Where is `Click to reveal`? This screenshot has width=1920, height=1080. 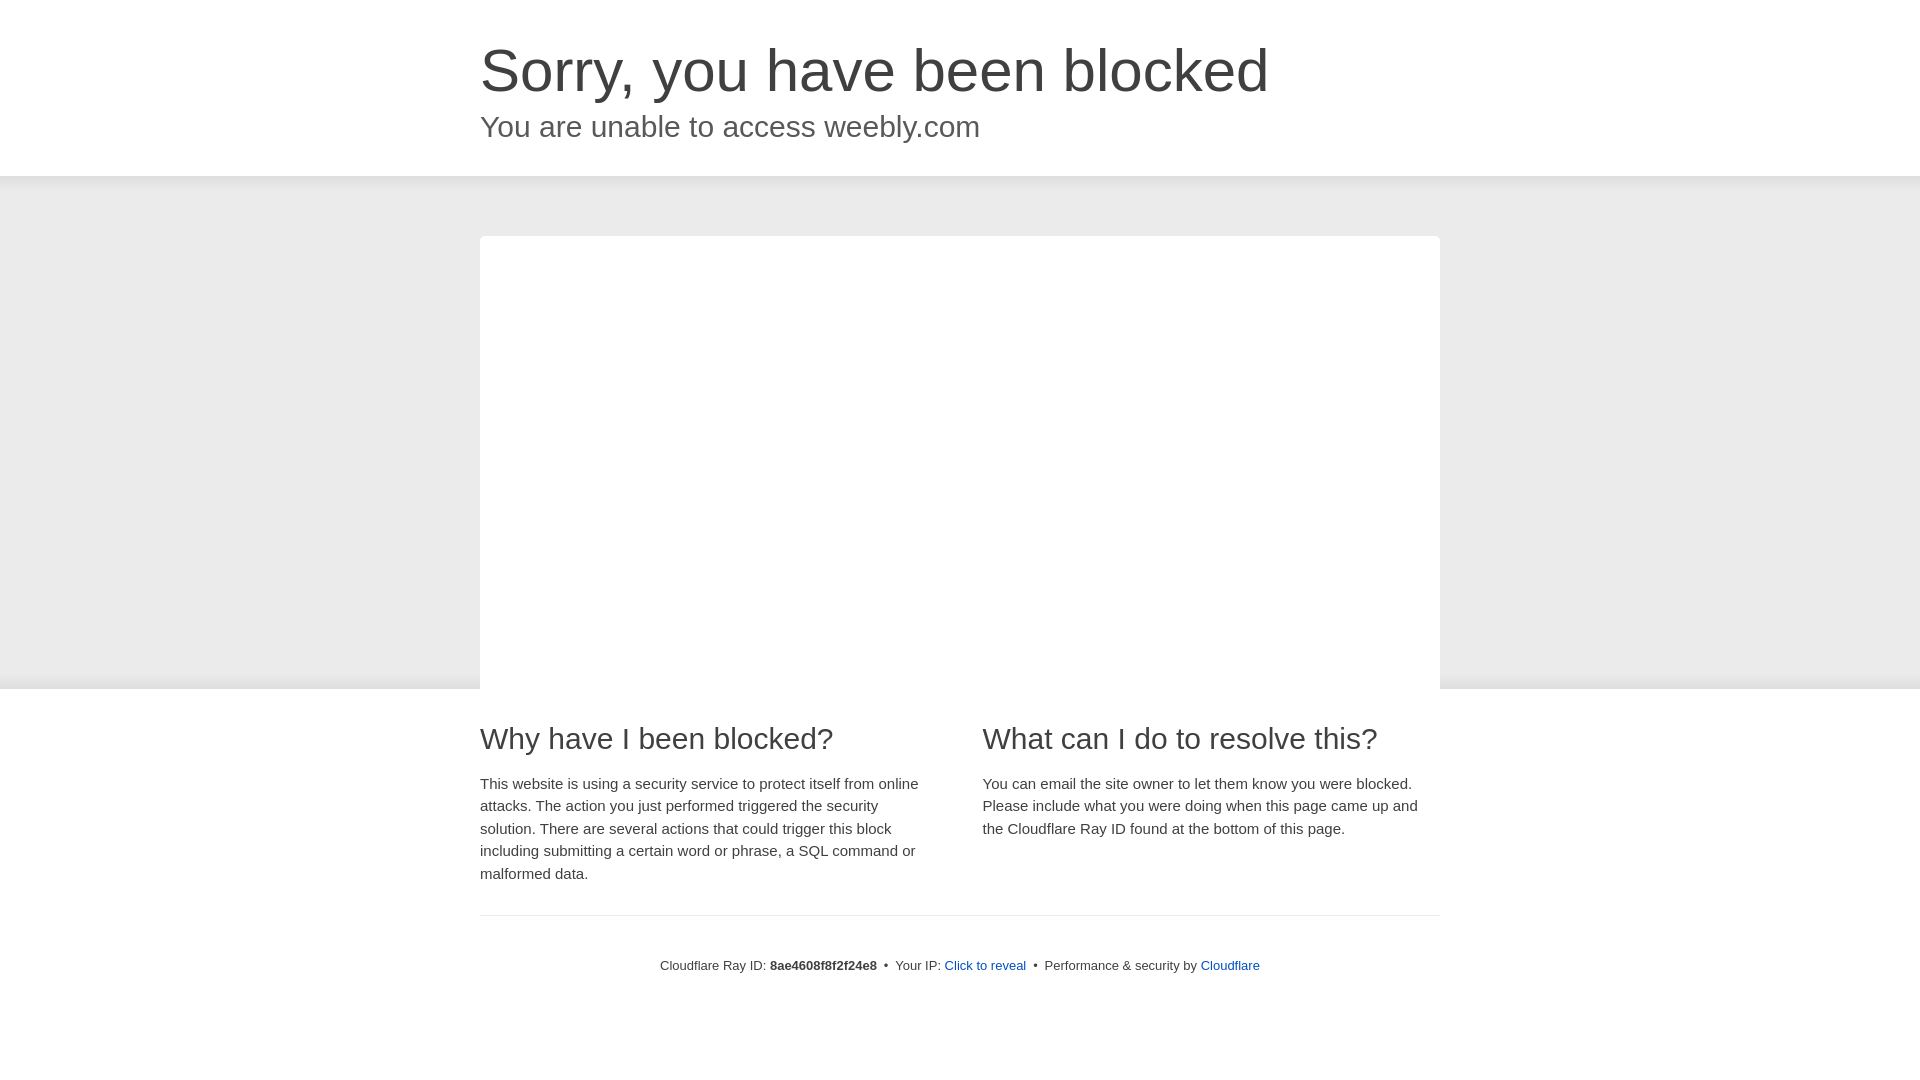
Click to reveal is located at coordinates (986, 966).